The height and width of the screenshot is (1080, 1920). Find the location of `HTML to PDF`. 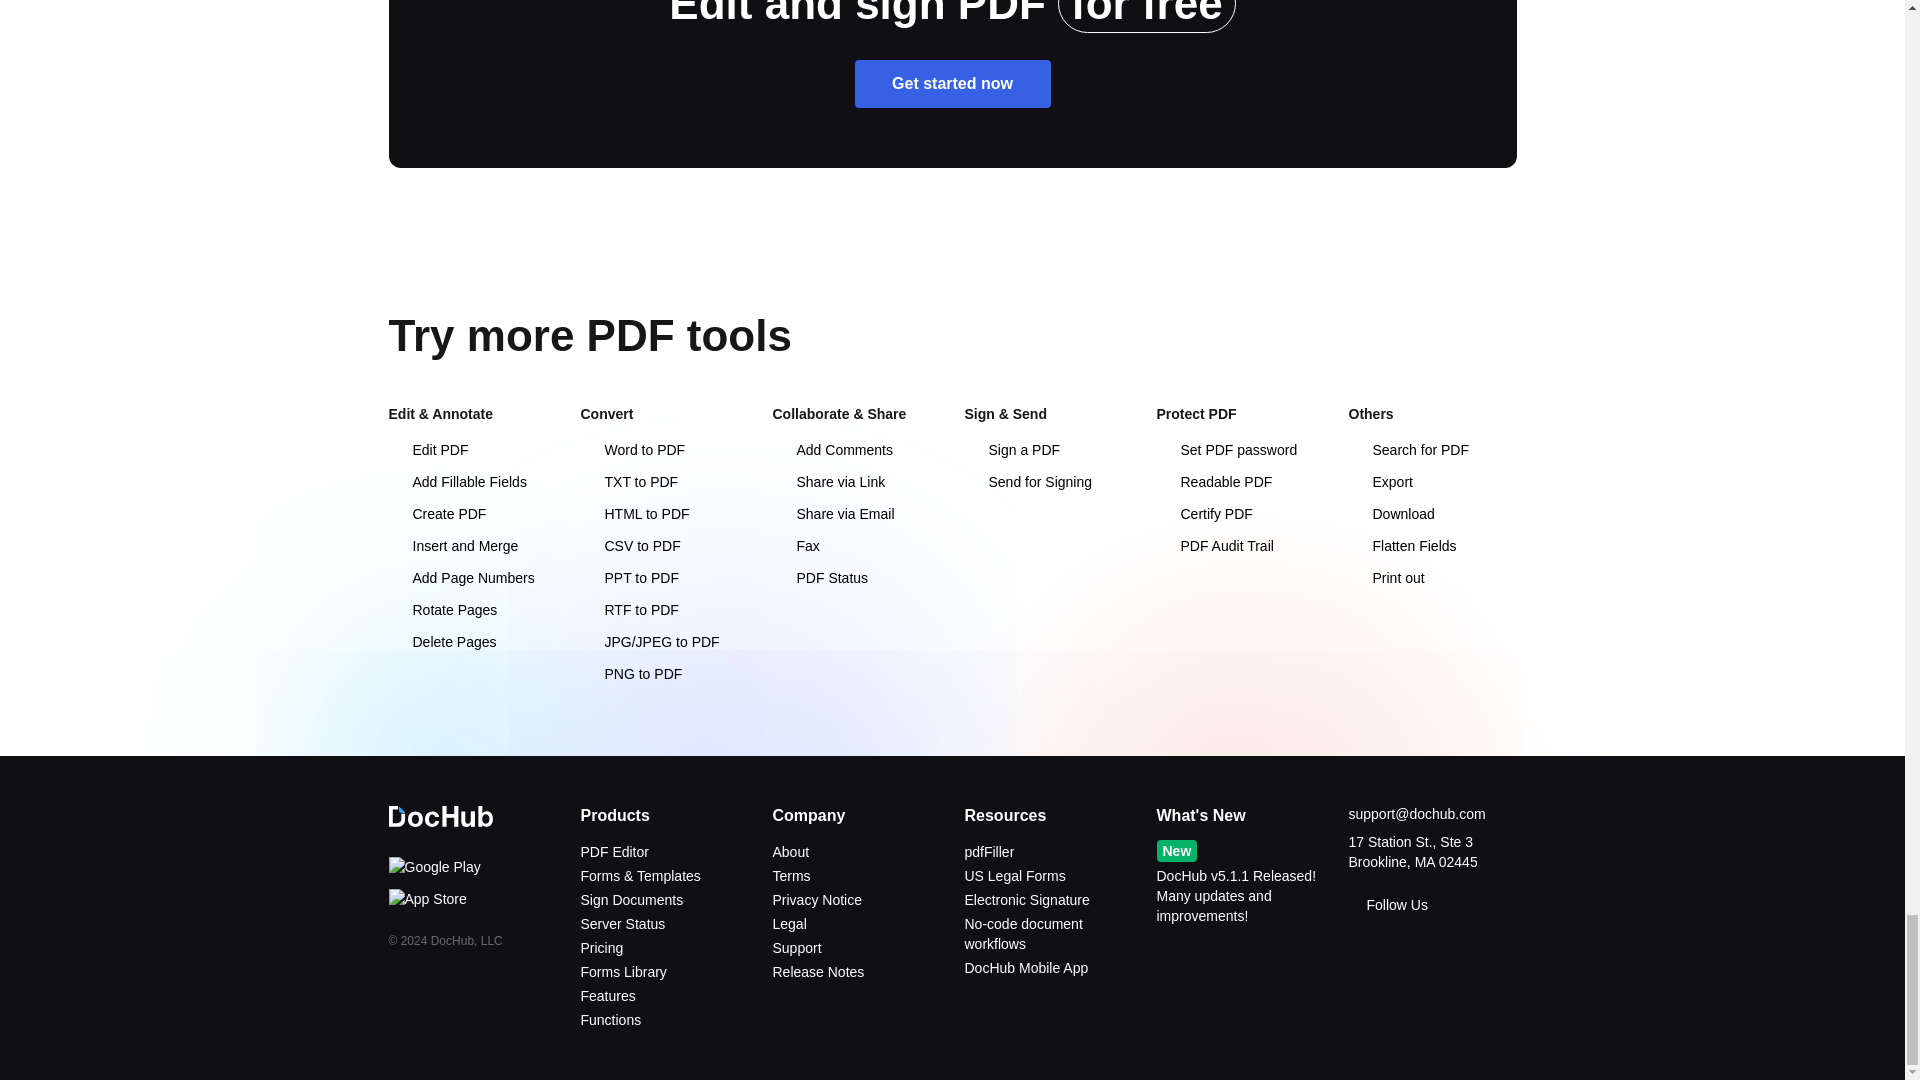

HTML to PDF is located at coordinates (634, 514).